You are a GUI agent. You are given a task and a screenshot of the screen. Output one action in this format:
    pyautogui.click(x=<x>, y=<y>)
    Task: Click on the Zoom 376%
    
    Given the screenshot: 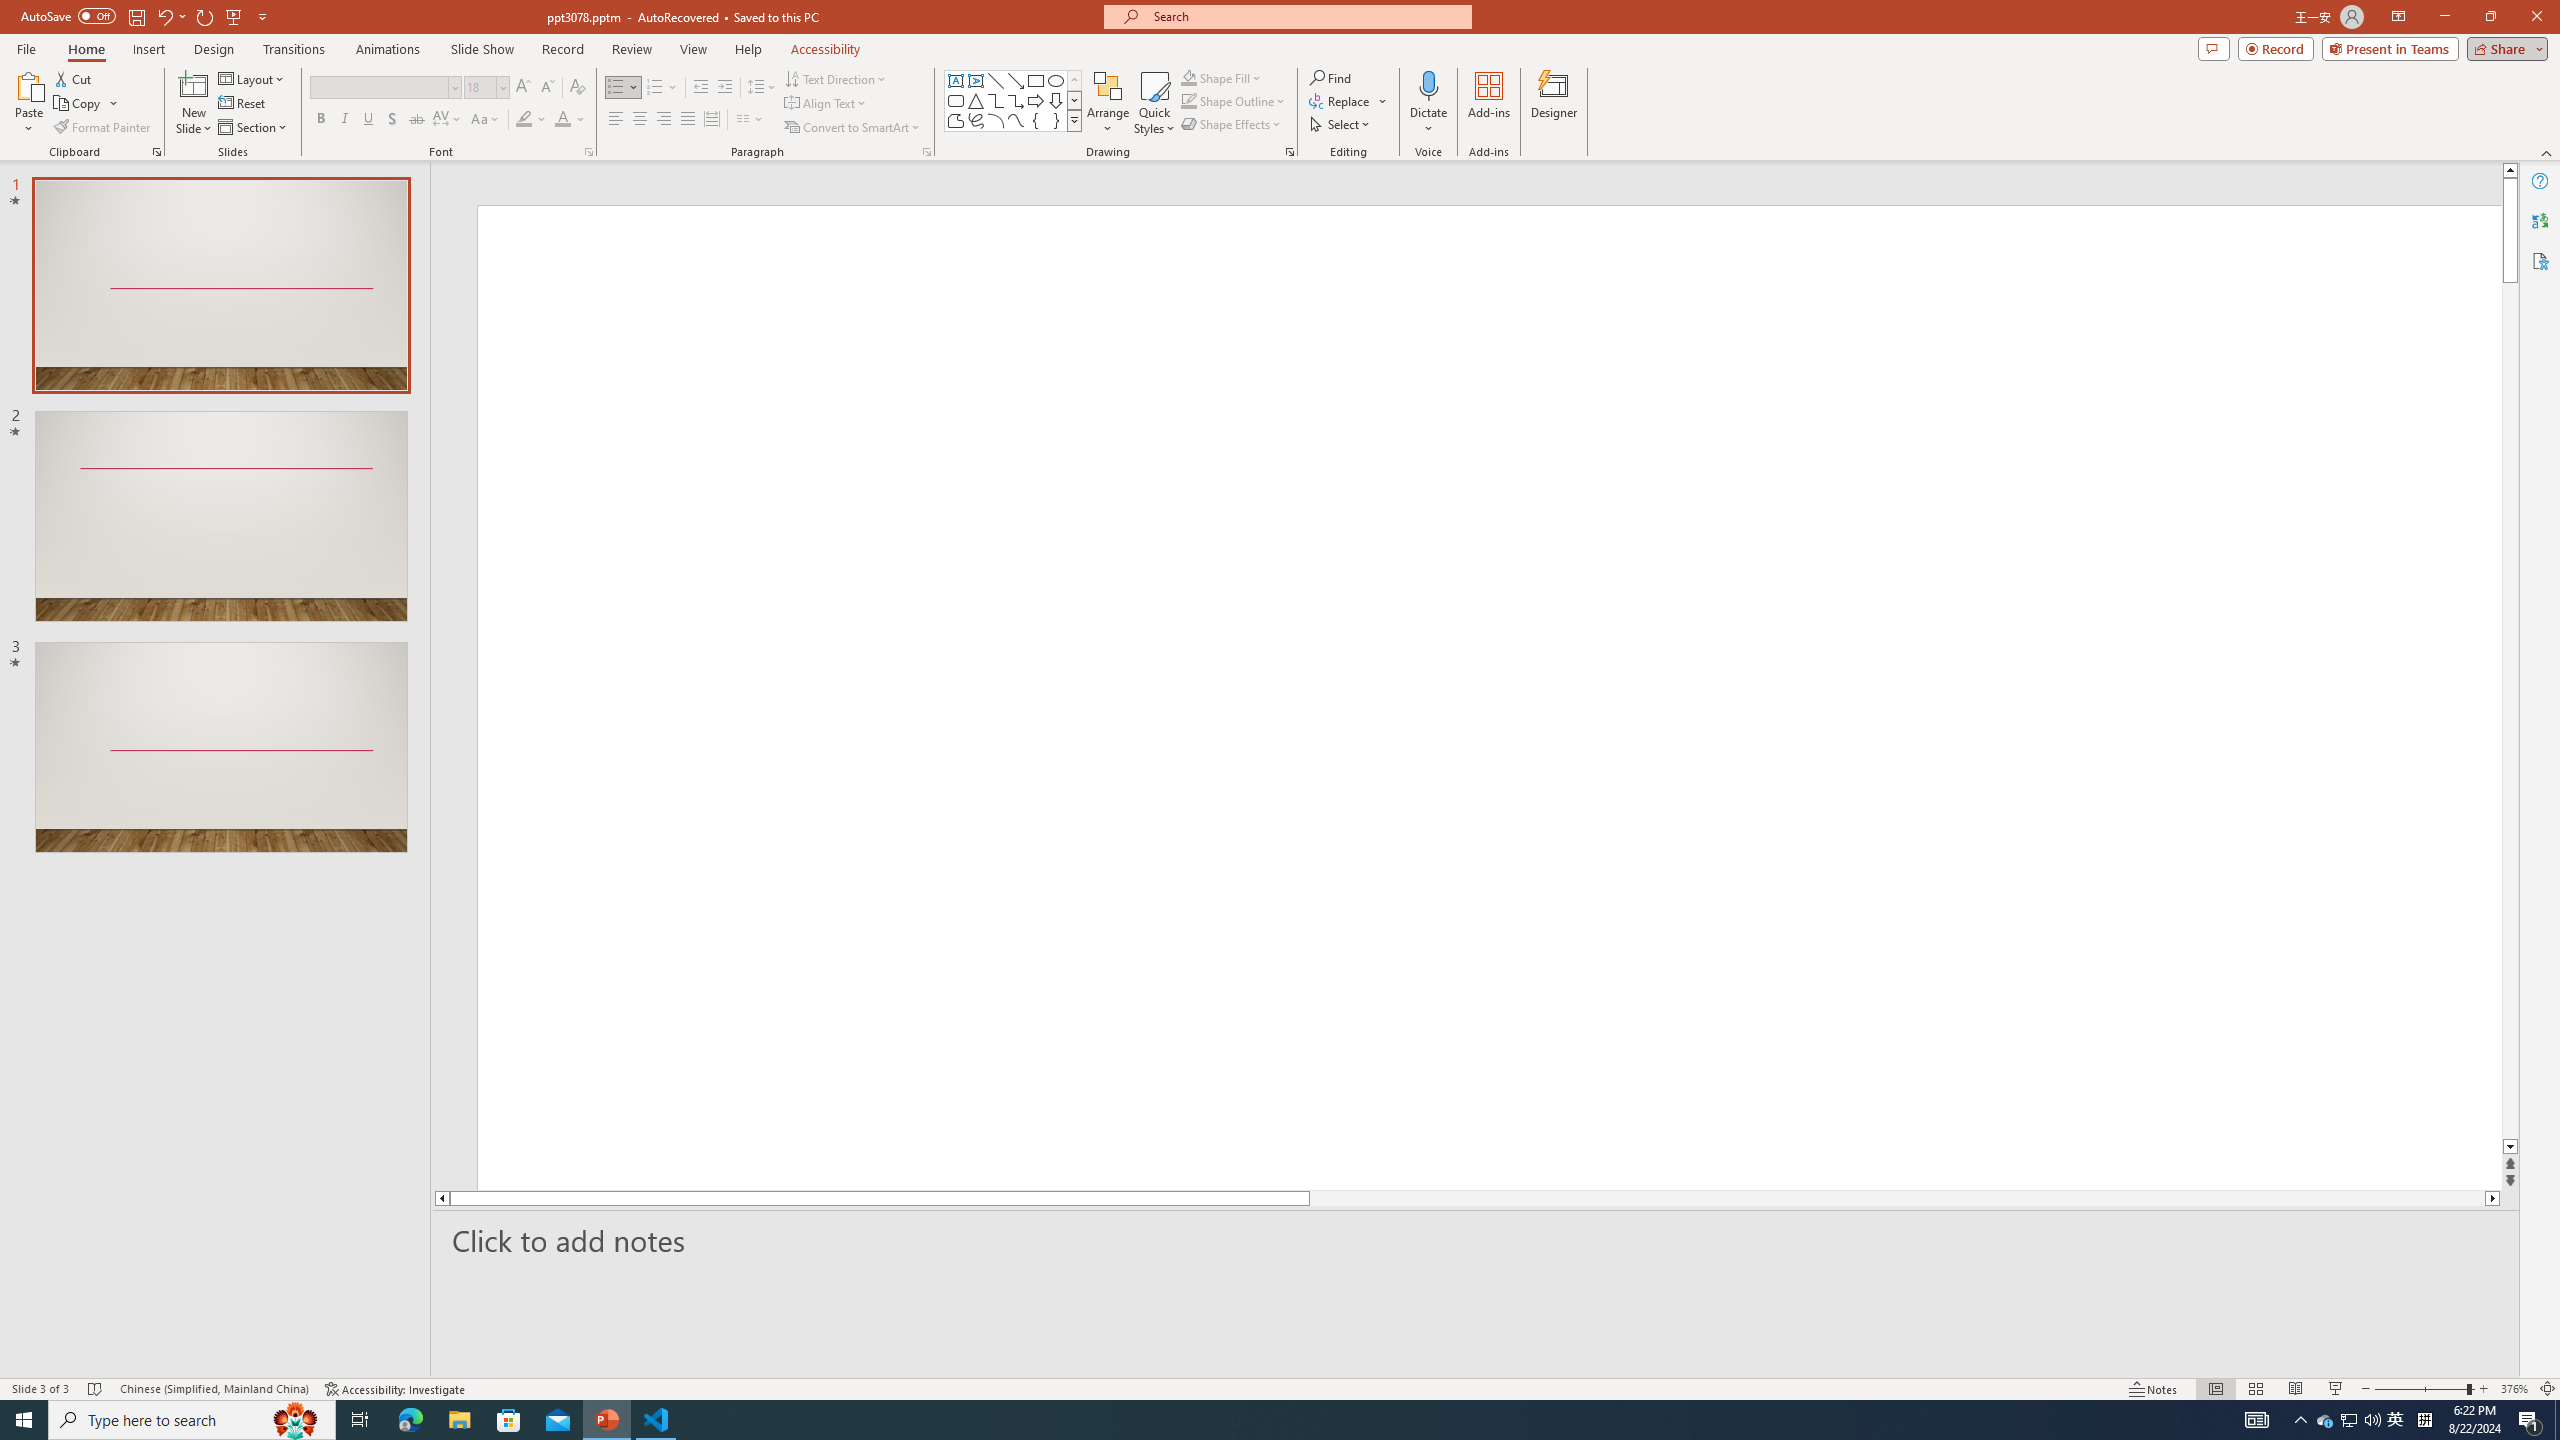 What is the action you would take?
    pyautogui.click(x=2514, y=1389)
    